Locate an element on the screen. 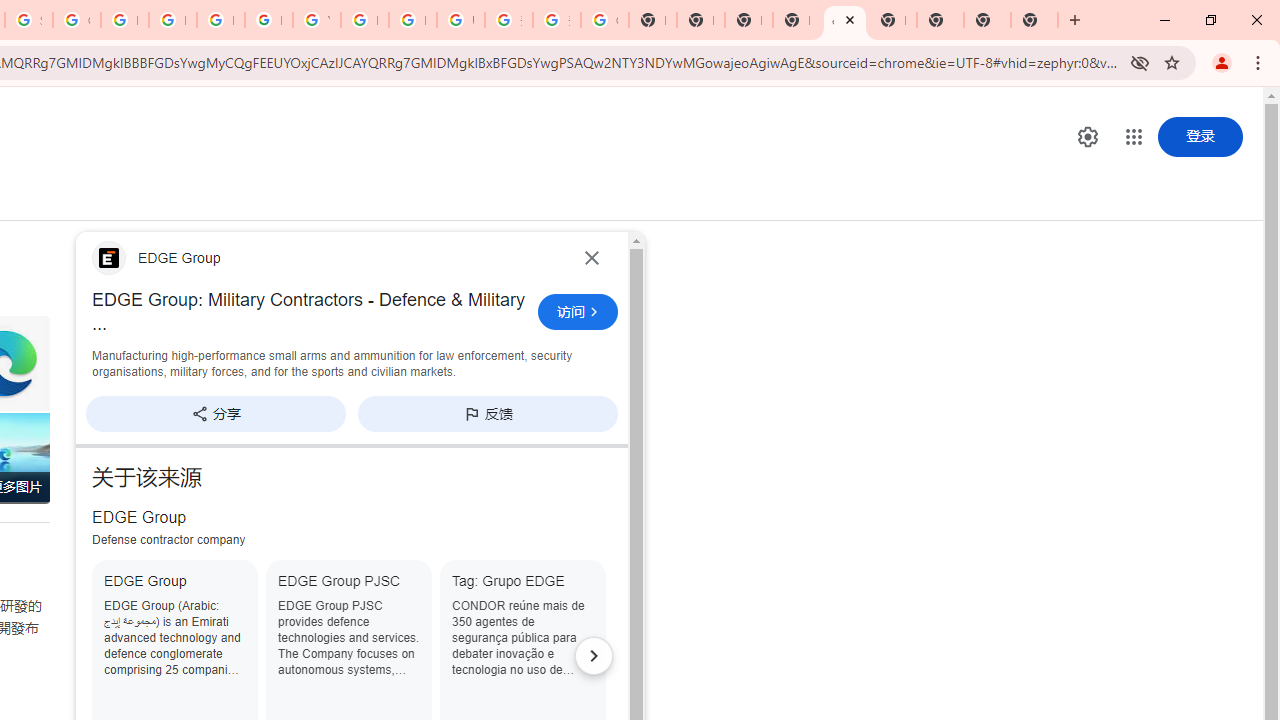 This screenshot has height=720, width=1280. New Tab is located at coordinates (796, 20).